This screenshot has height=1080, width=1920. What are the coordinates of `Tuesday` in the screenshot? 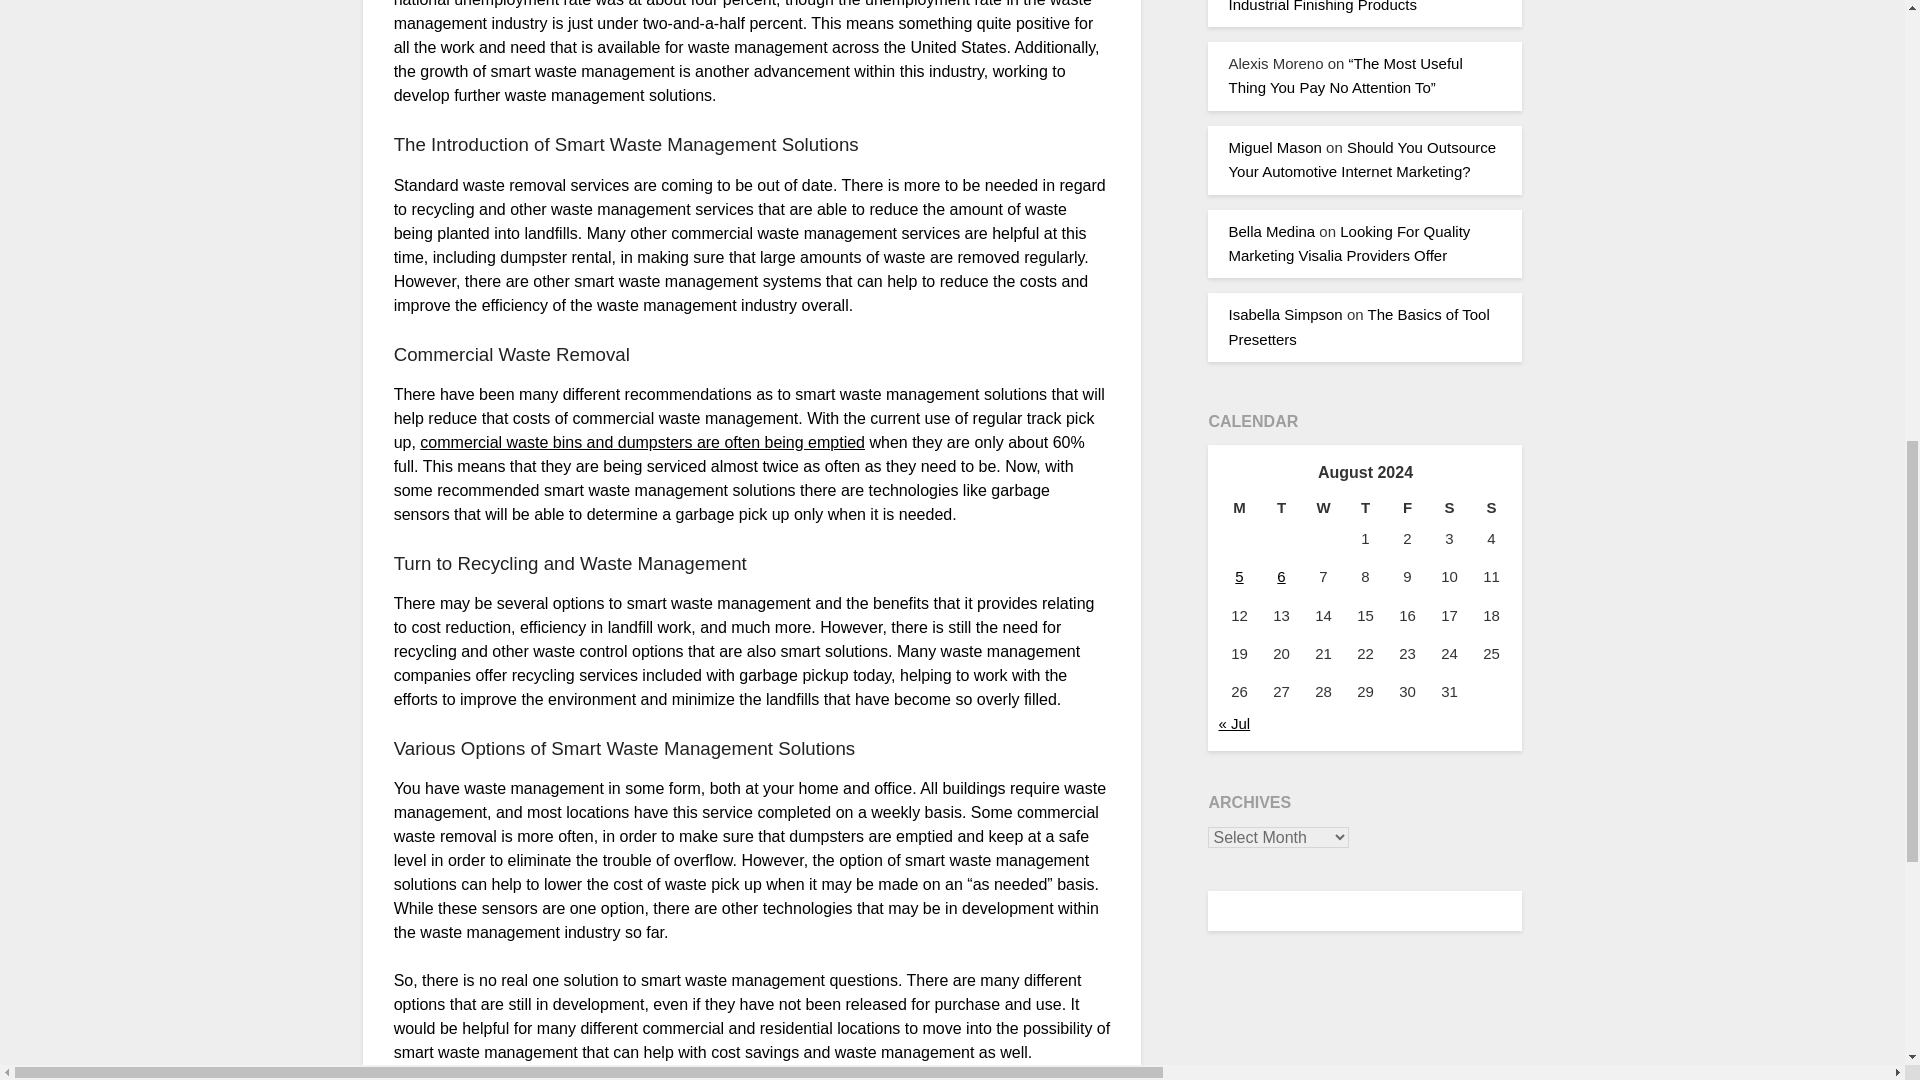 It's located at (1280, 507).